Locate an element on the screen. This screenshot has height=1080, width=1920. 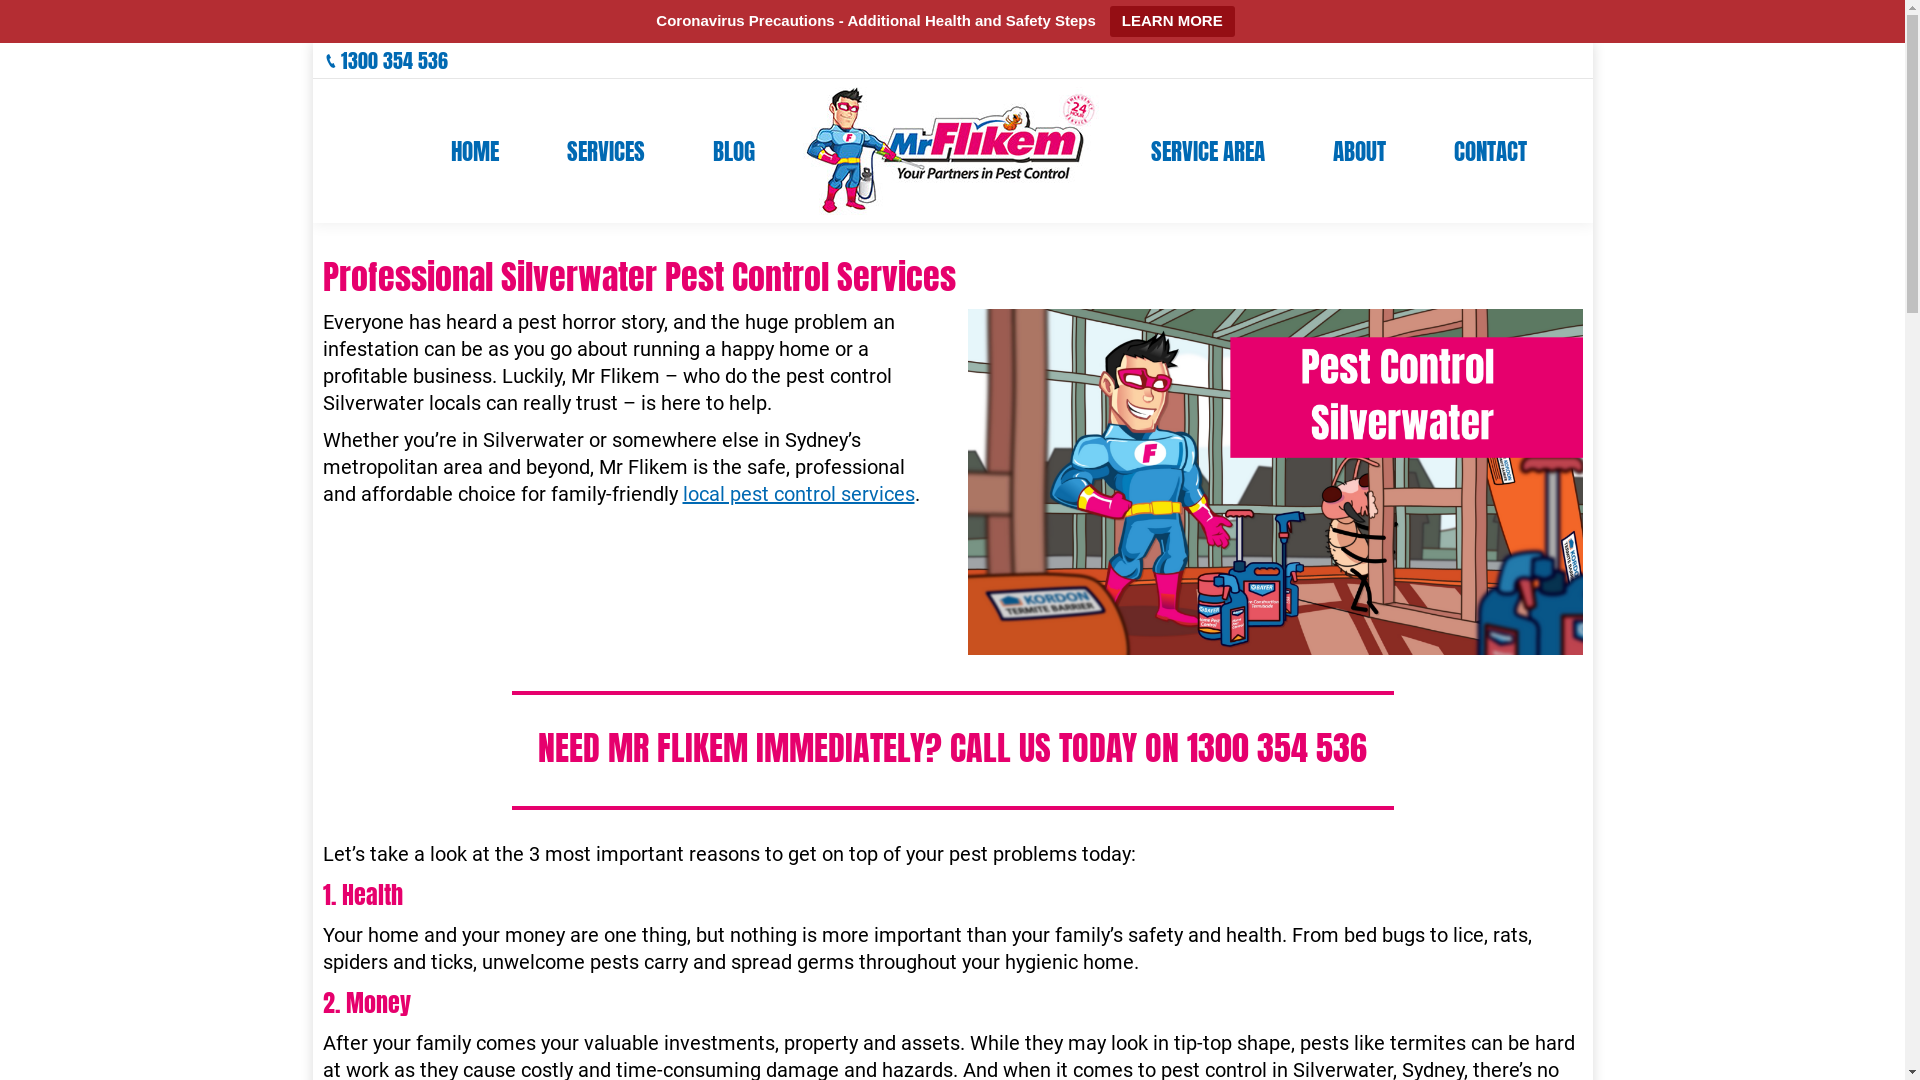
BLOG is located at coordinates (733, 151).